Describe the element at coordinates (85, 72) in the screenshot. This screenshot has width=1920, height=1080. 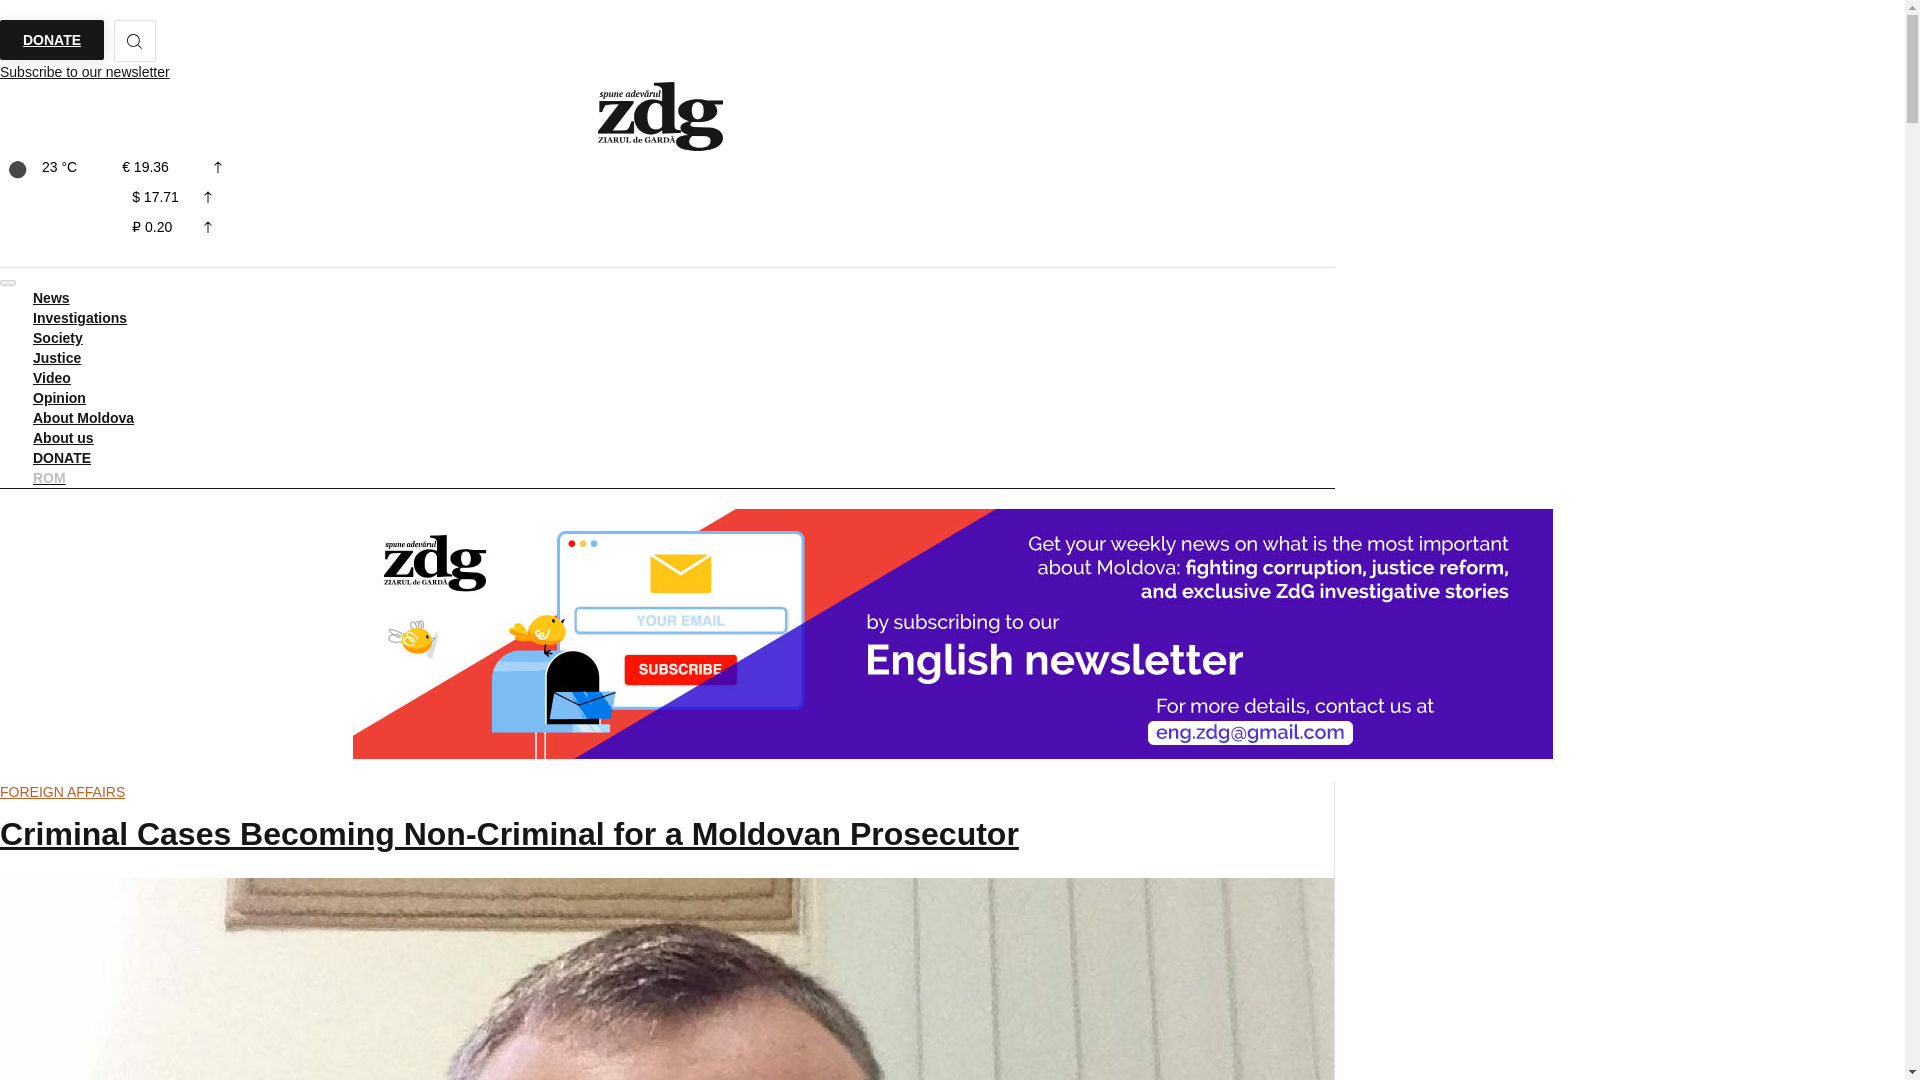
I see `Subscribe to our newsletter` at that location.